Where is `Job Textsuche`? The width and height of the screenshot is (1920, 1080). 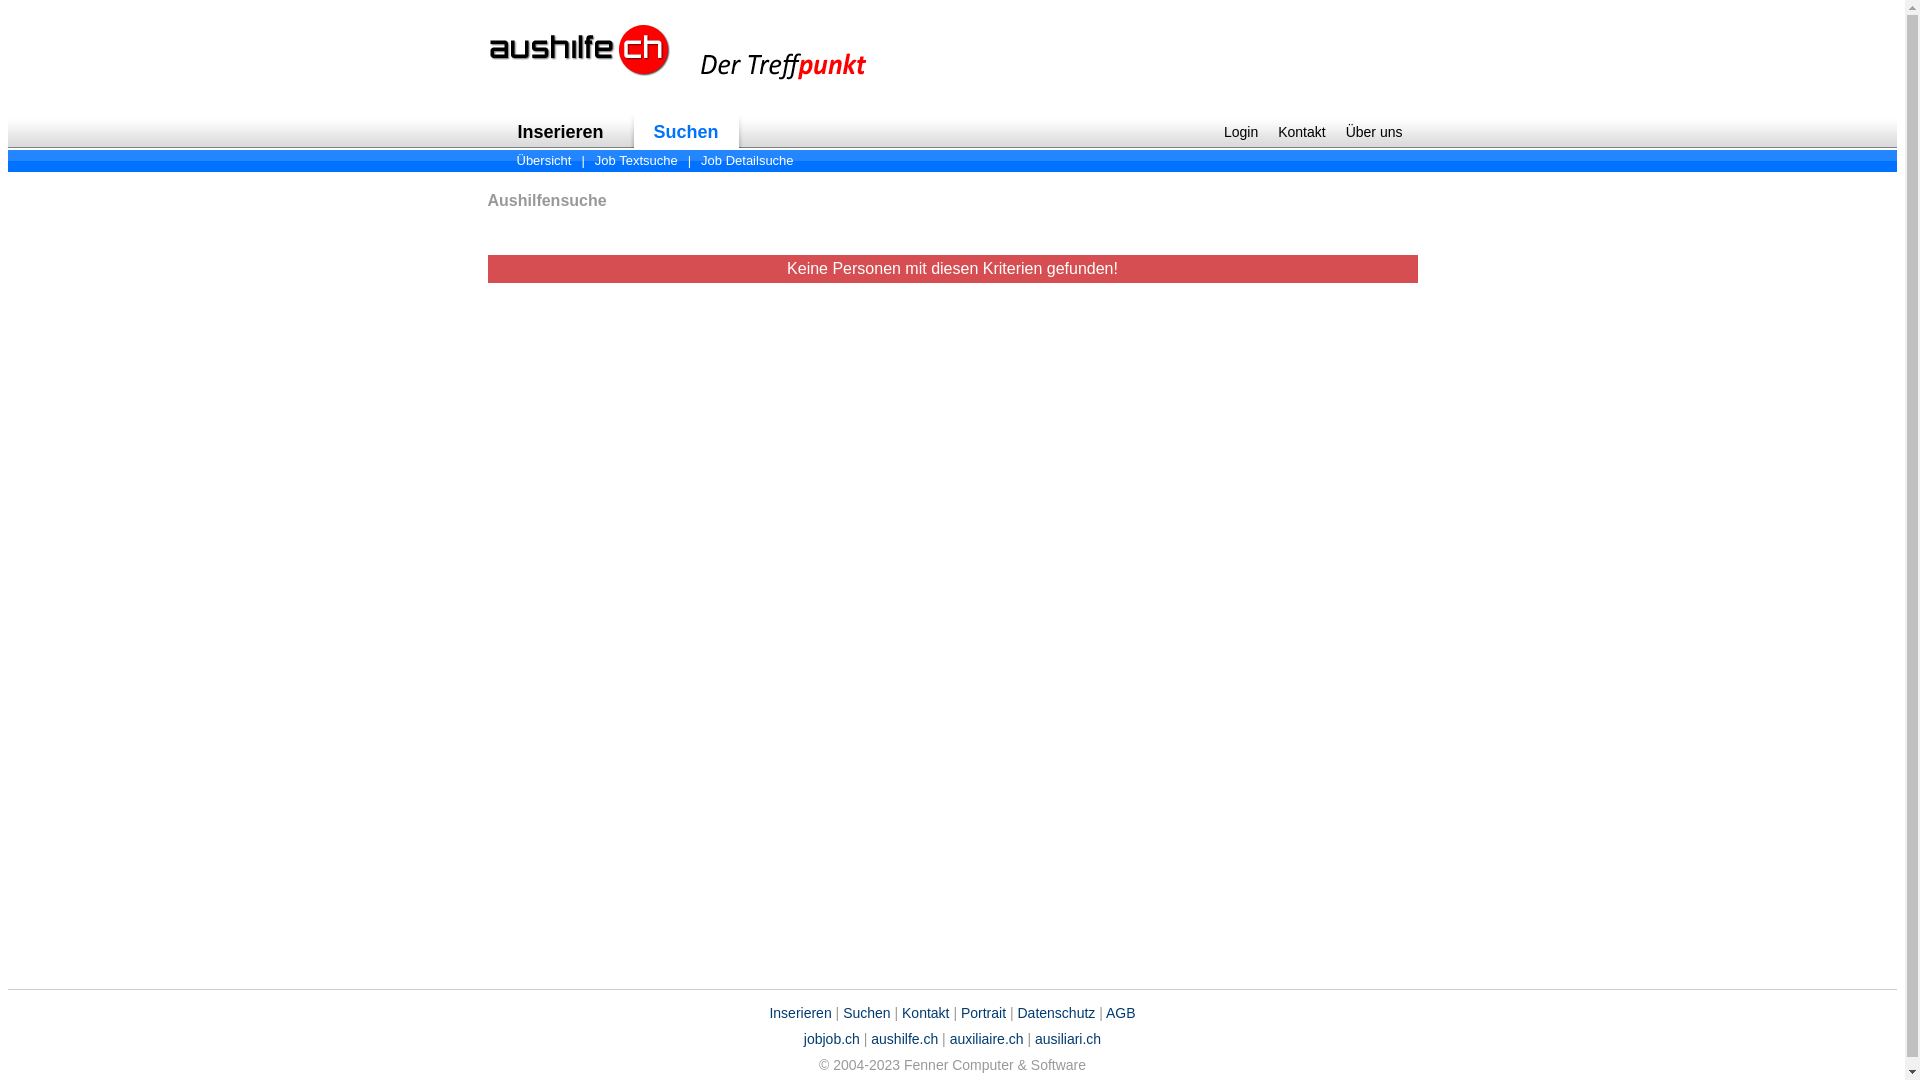
Job Textsuche is located at coordinates (636, 160).